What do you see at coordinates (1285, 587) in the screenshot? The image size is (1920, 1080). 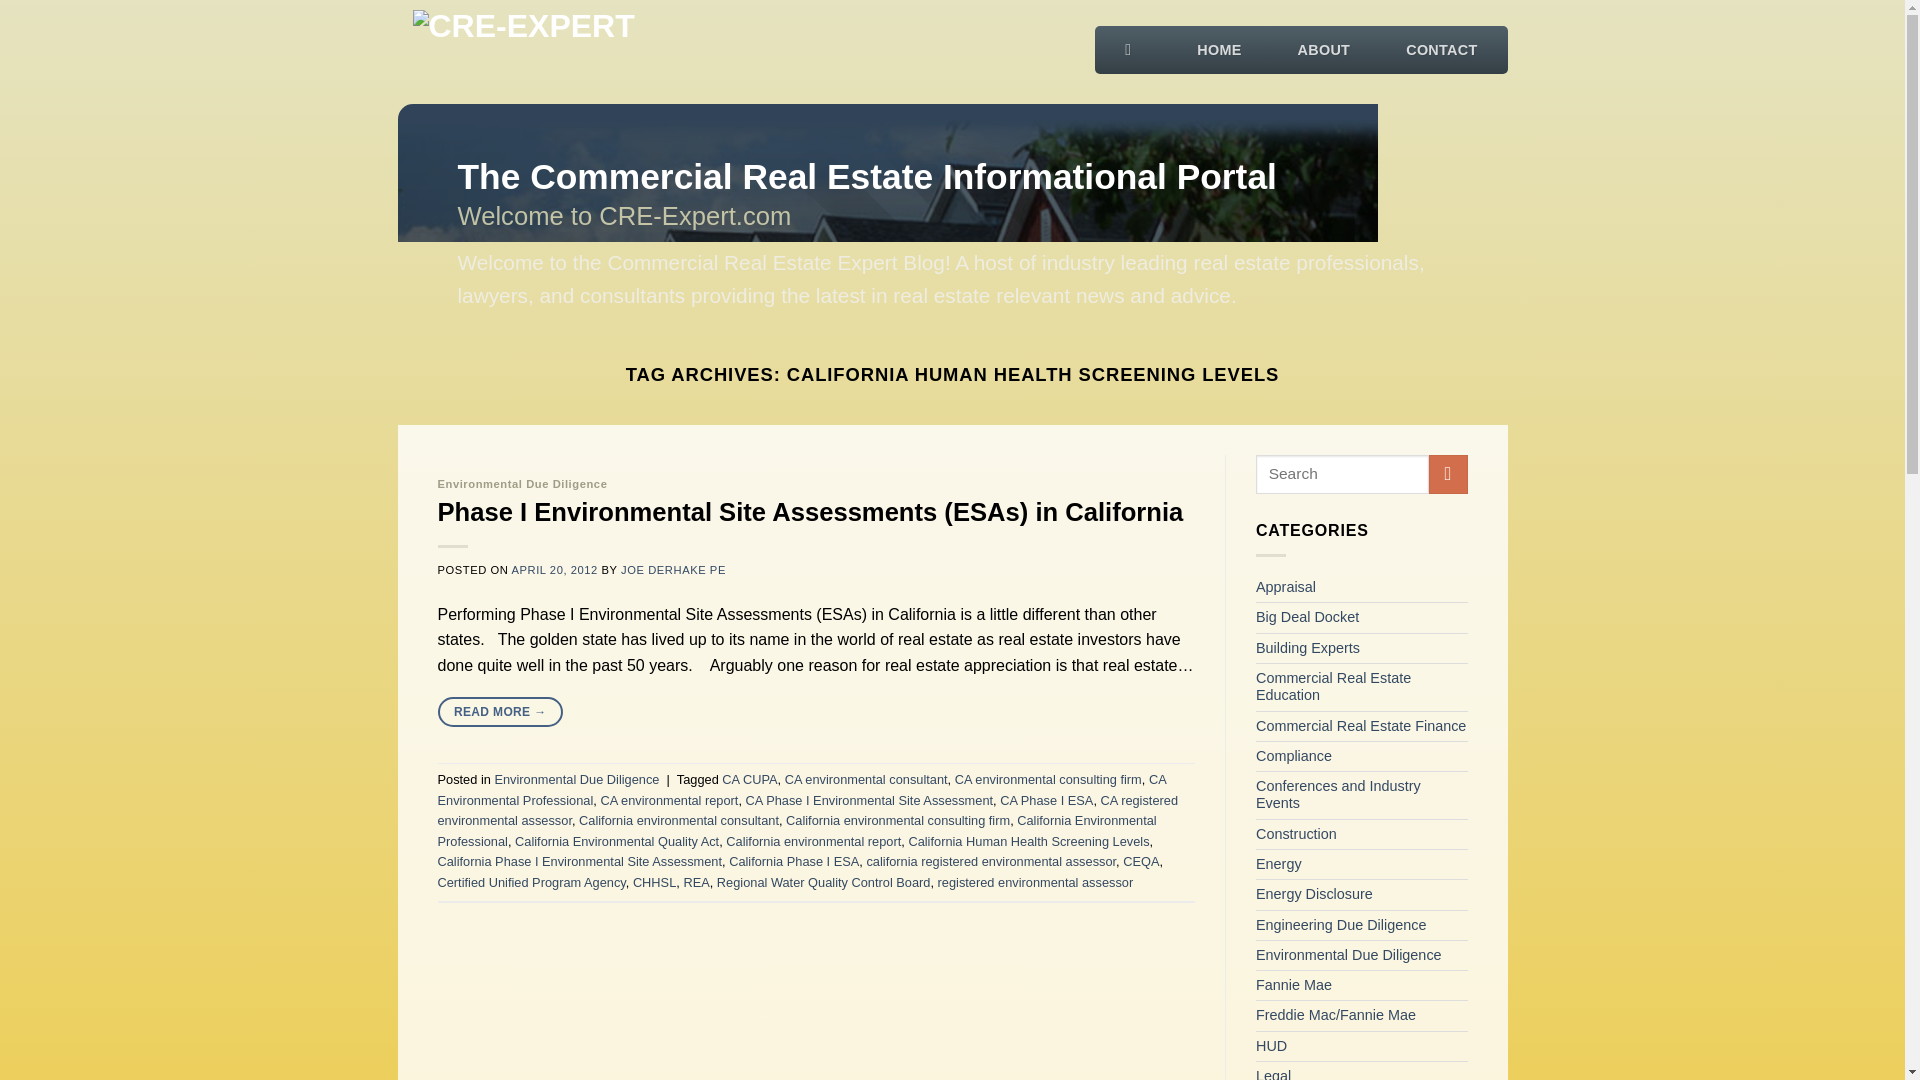 I see `Appraisal` at bounding box center [1285, 587].